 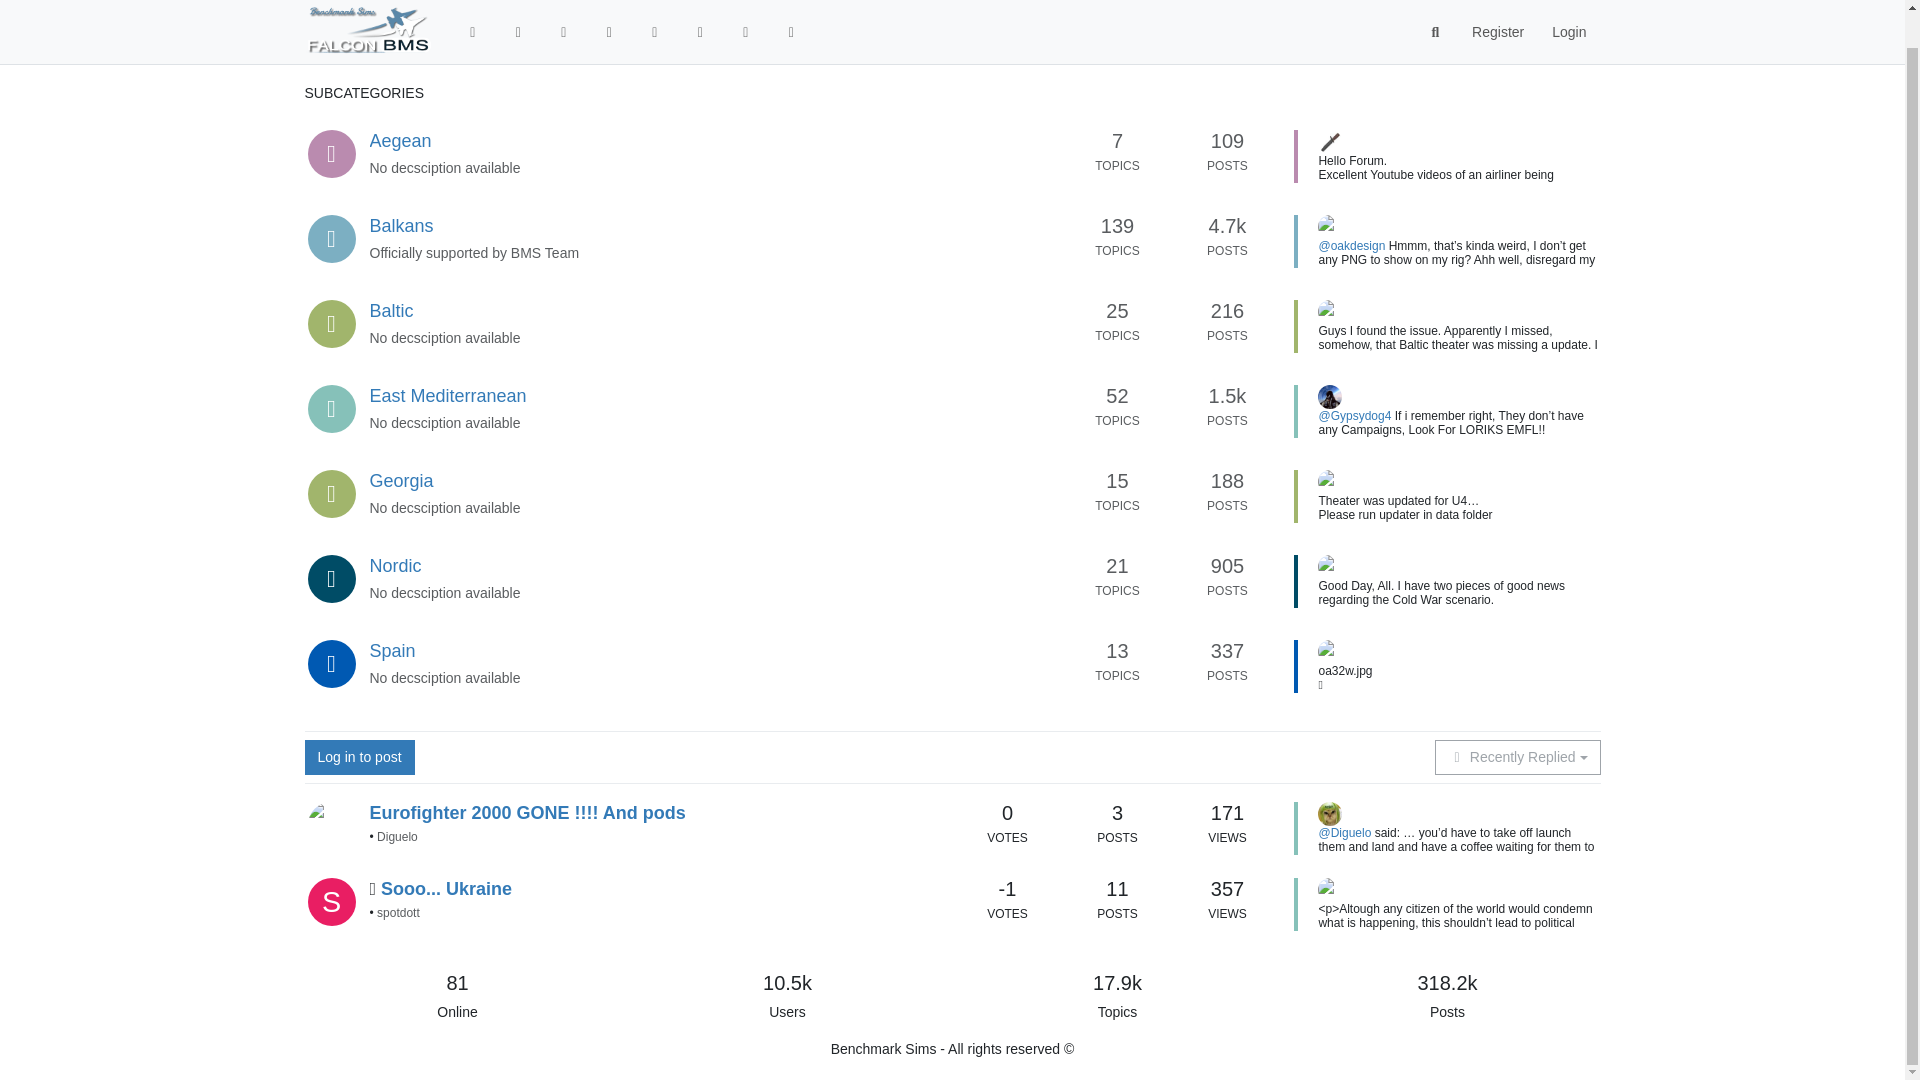 I want to click on Website, so click(x=654, y=8).